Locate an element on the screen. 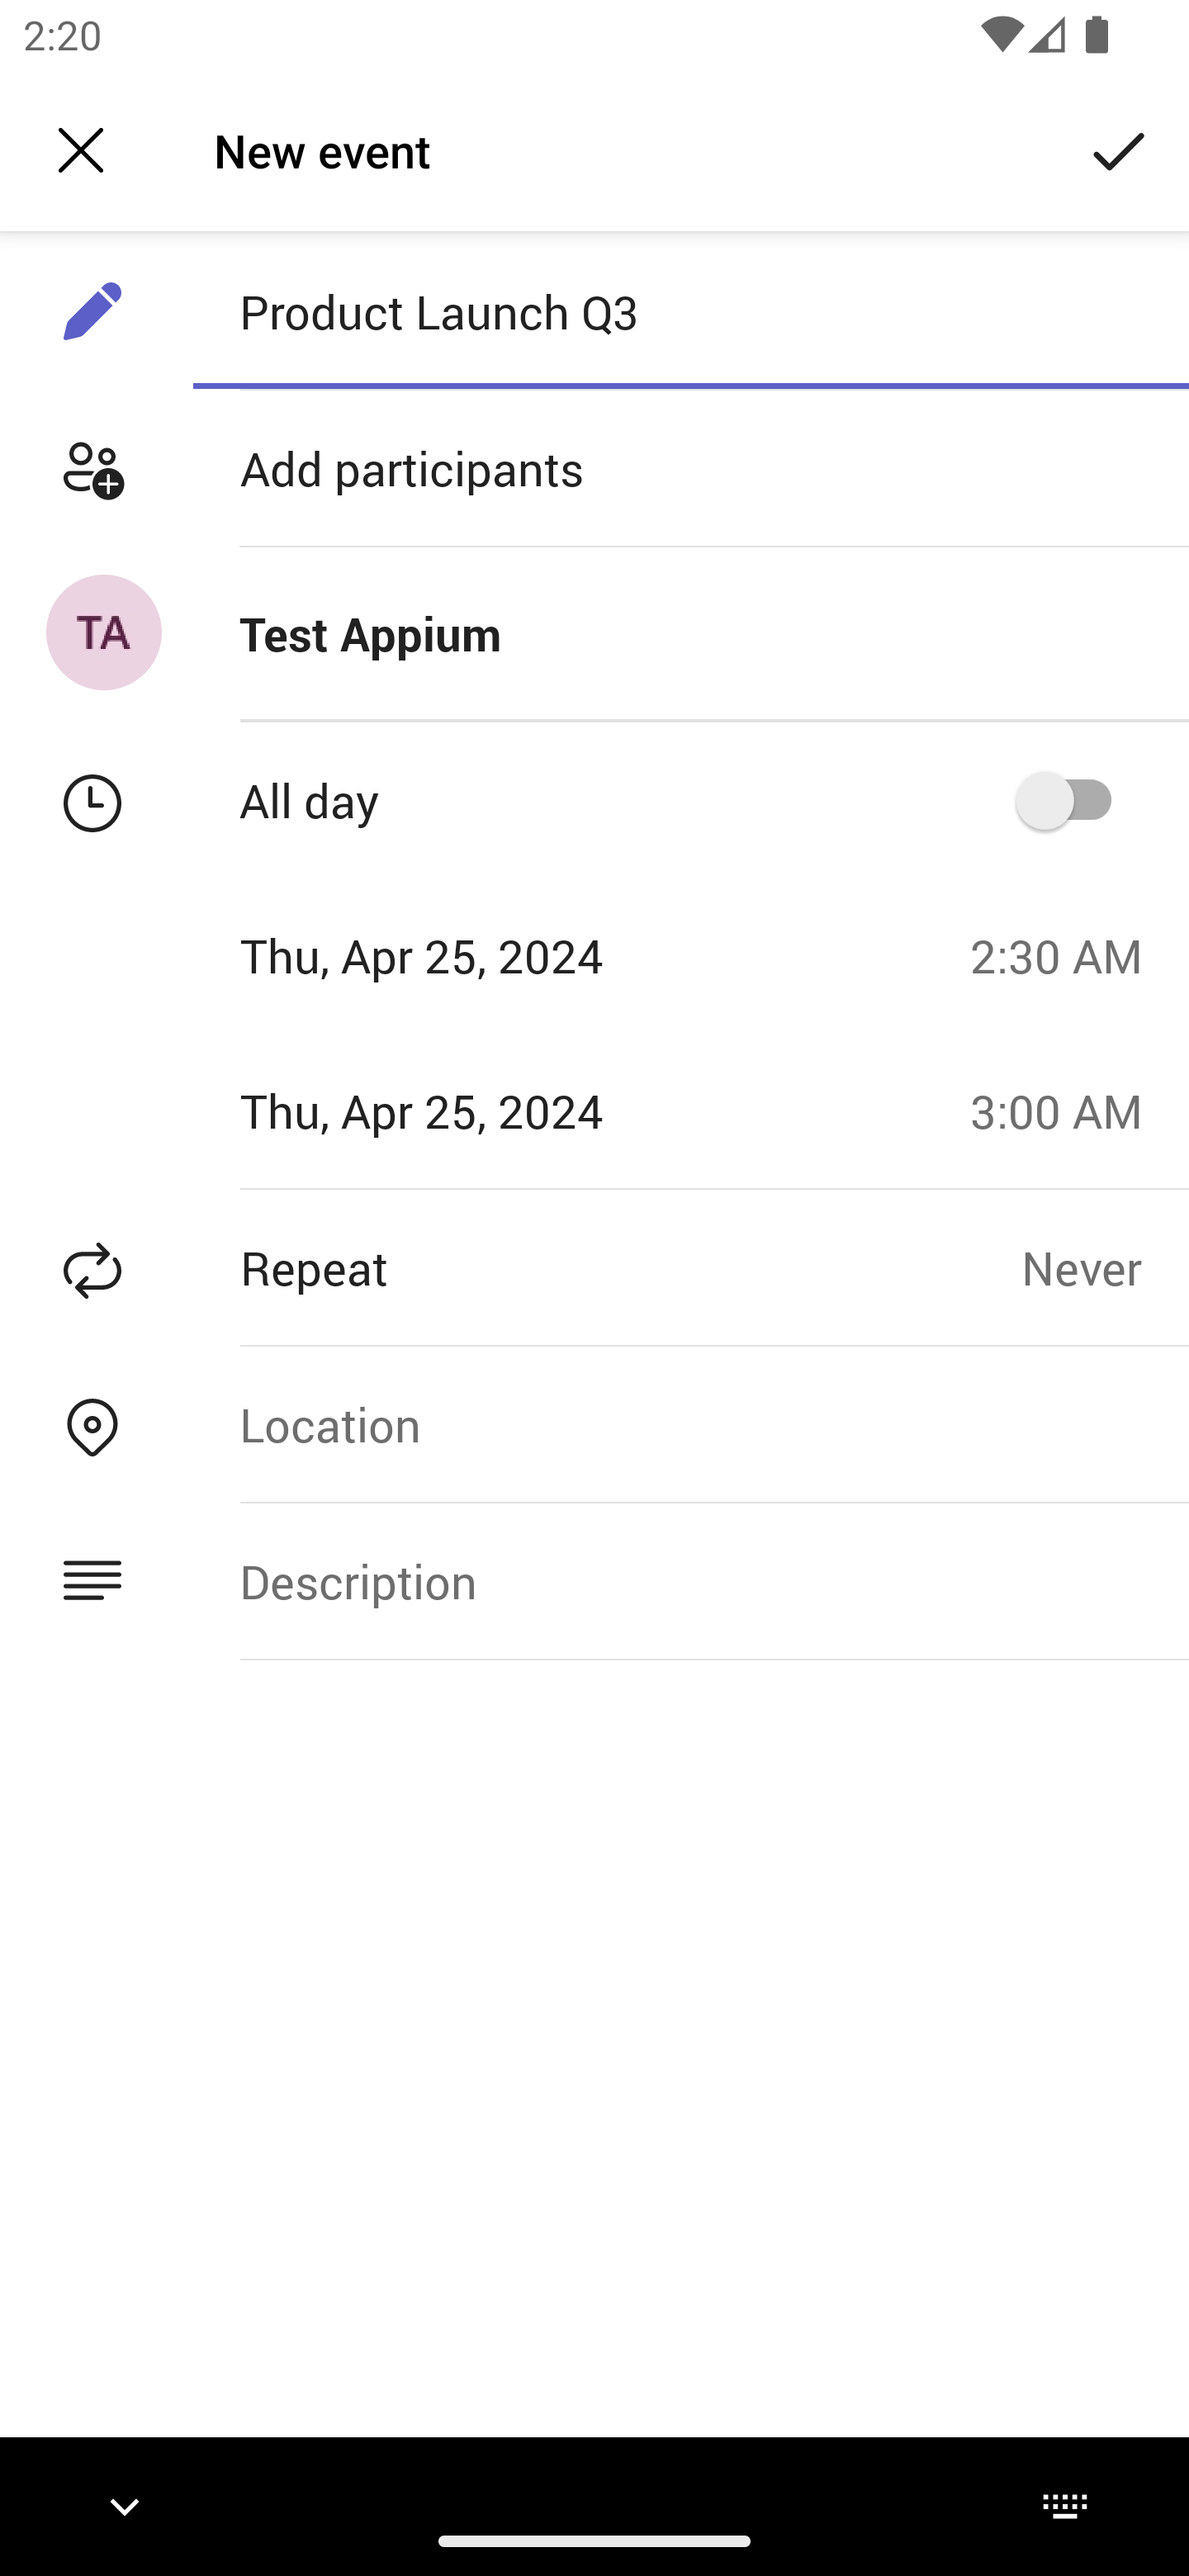 The width and height of the screenshot is (1189, 2576). Location is located at coordinates (690, 1423).